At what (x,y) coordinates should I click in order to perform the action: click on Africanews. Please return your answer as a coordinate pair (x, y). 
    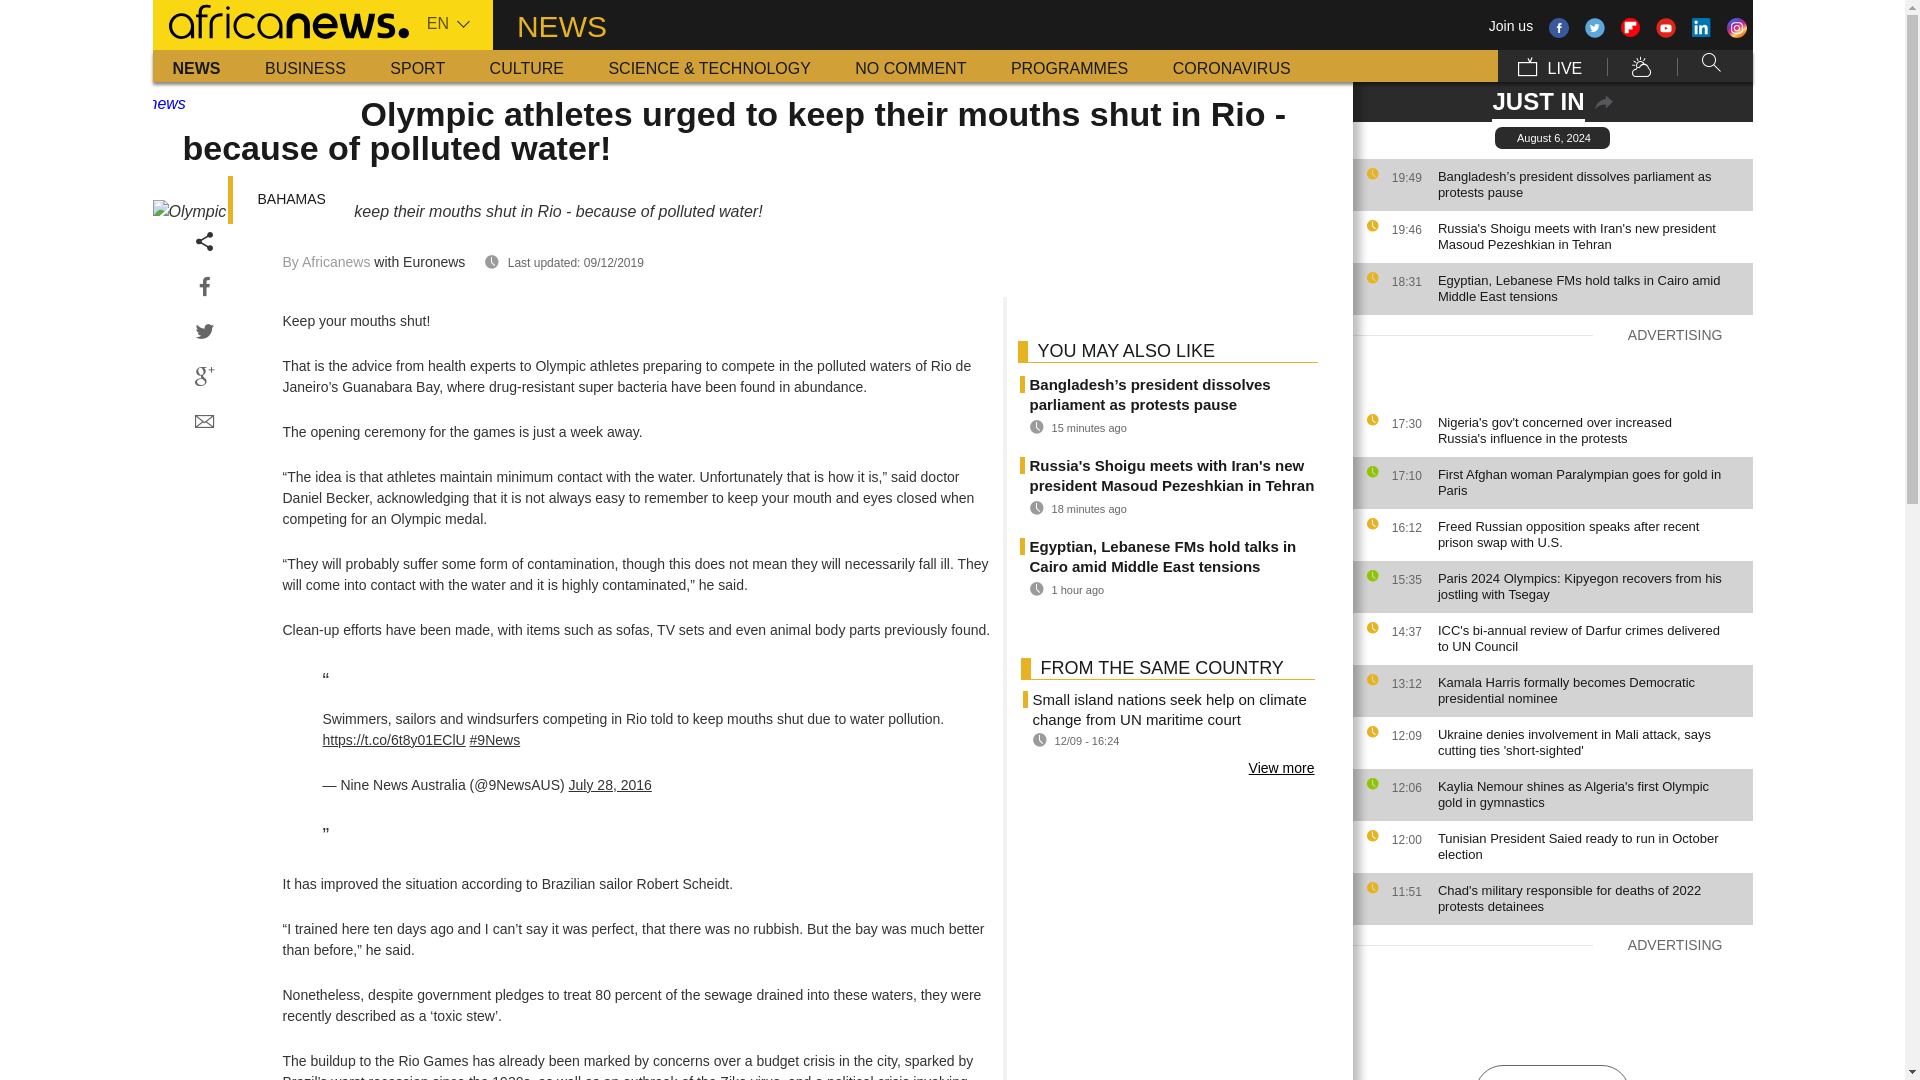
    Looking at the image, I should click on (279, 20).